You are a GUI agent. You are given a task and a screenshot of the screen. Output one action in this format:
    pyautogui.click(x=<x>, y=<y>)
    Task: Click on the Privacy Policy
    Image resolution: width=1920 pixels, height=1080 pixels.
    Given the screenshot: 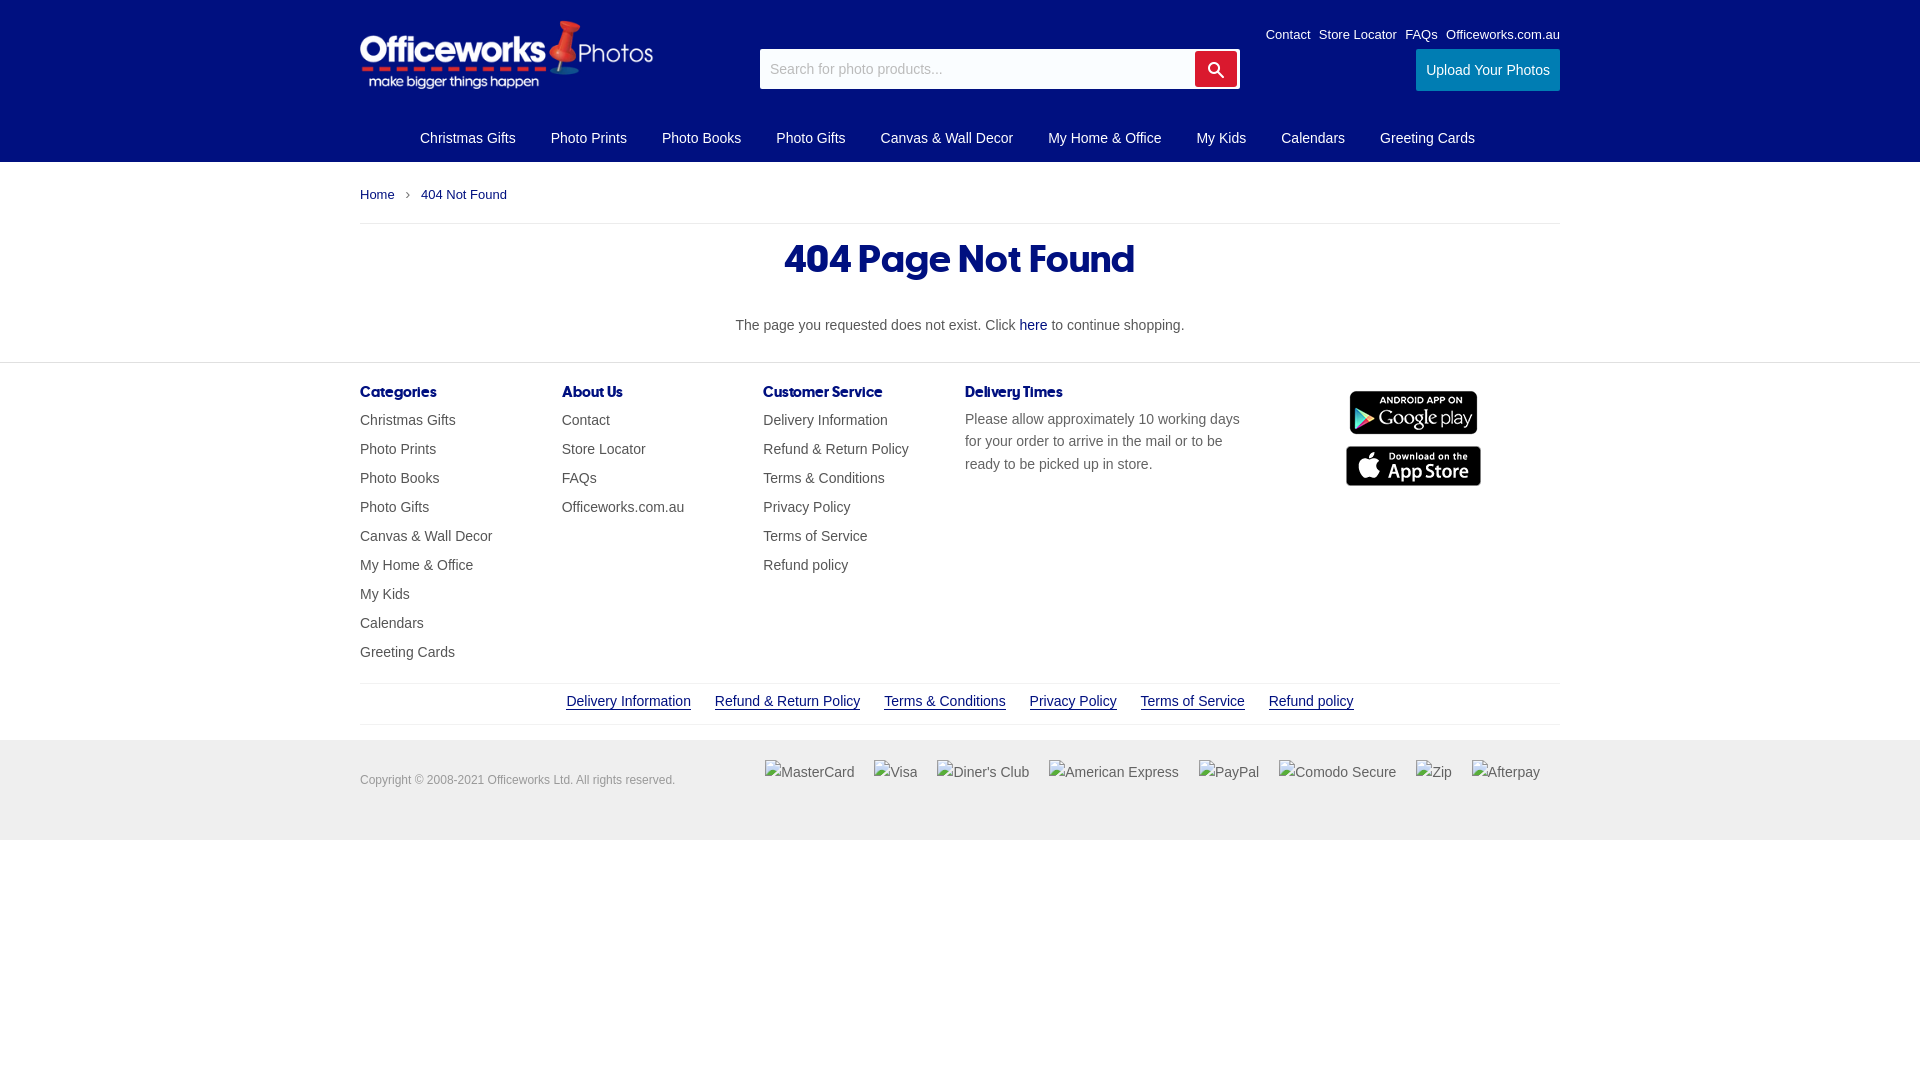 What is the action you would take?
    pyautogui.click(x=1074, y=702)
    